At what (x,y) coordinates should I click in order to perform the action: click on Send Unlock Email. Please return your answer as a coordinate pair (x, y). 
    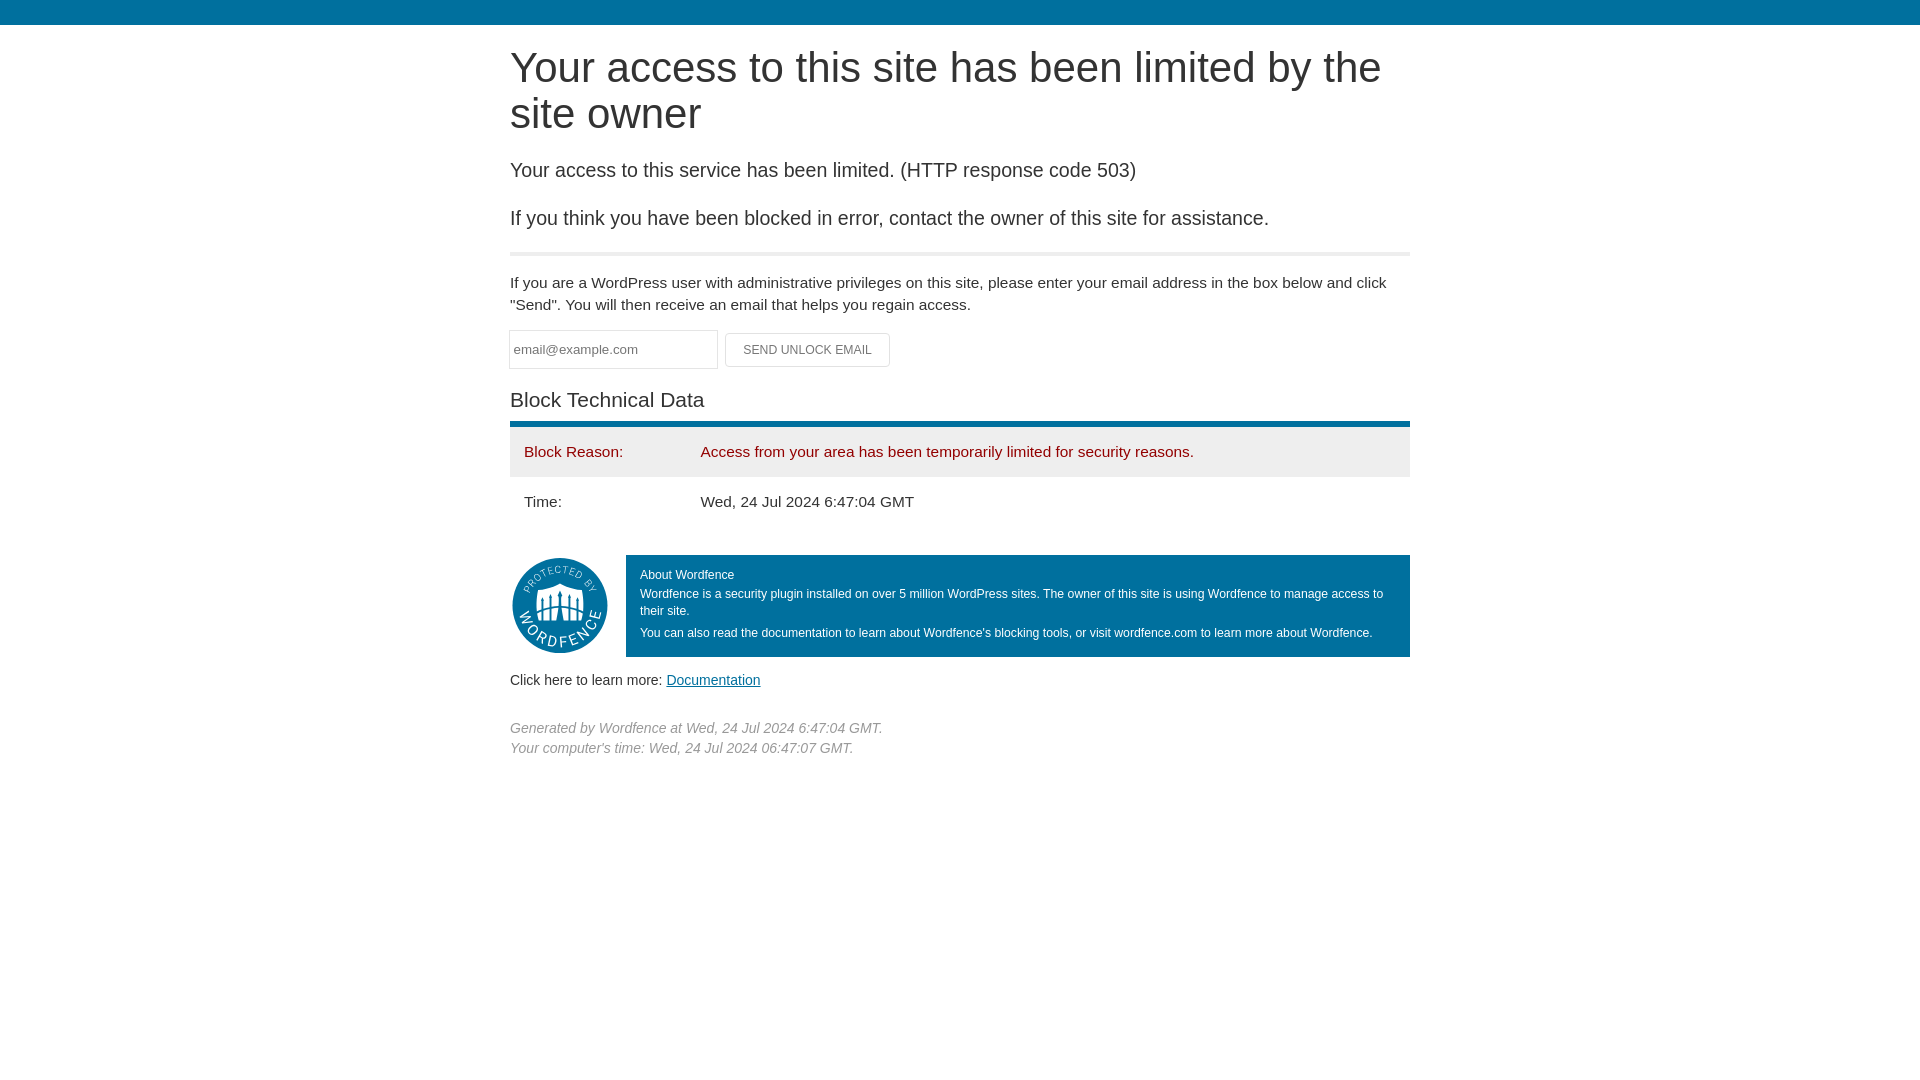
    Looking at the image, I should click on (808, 350).